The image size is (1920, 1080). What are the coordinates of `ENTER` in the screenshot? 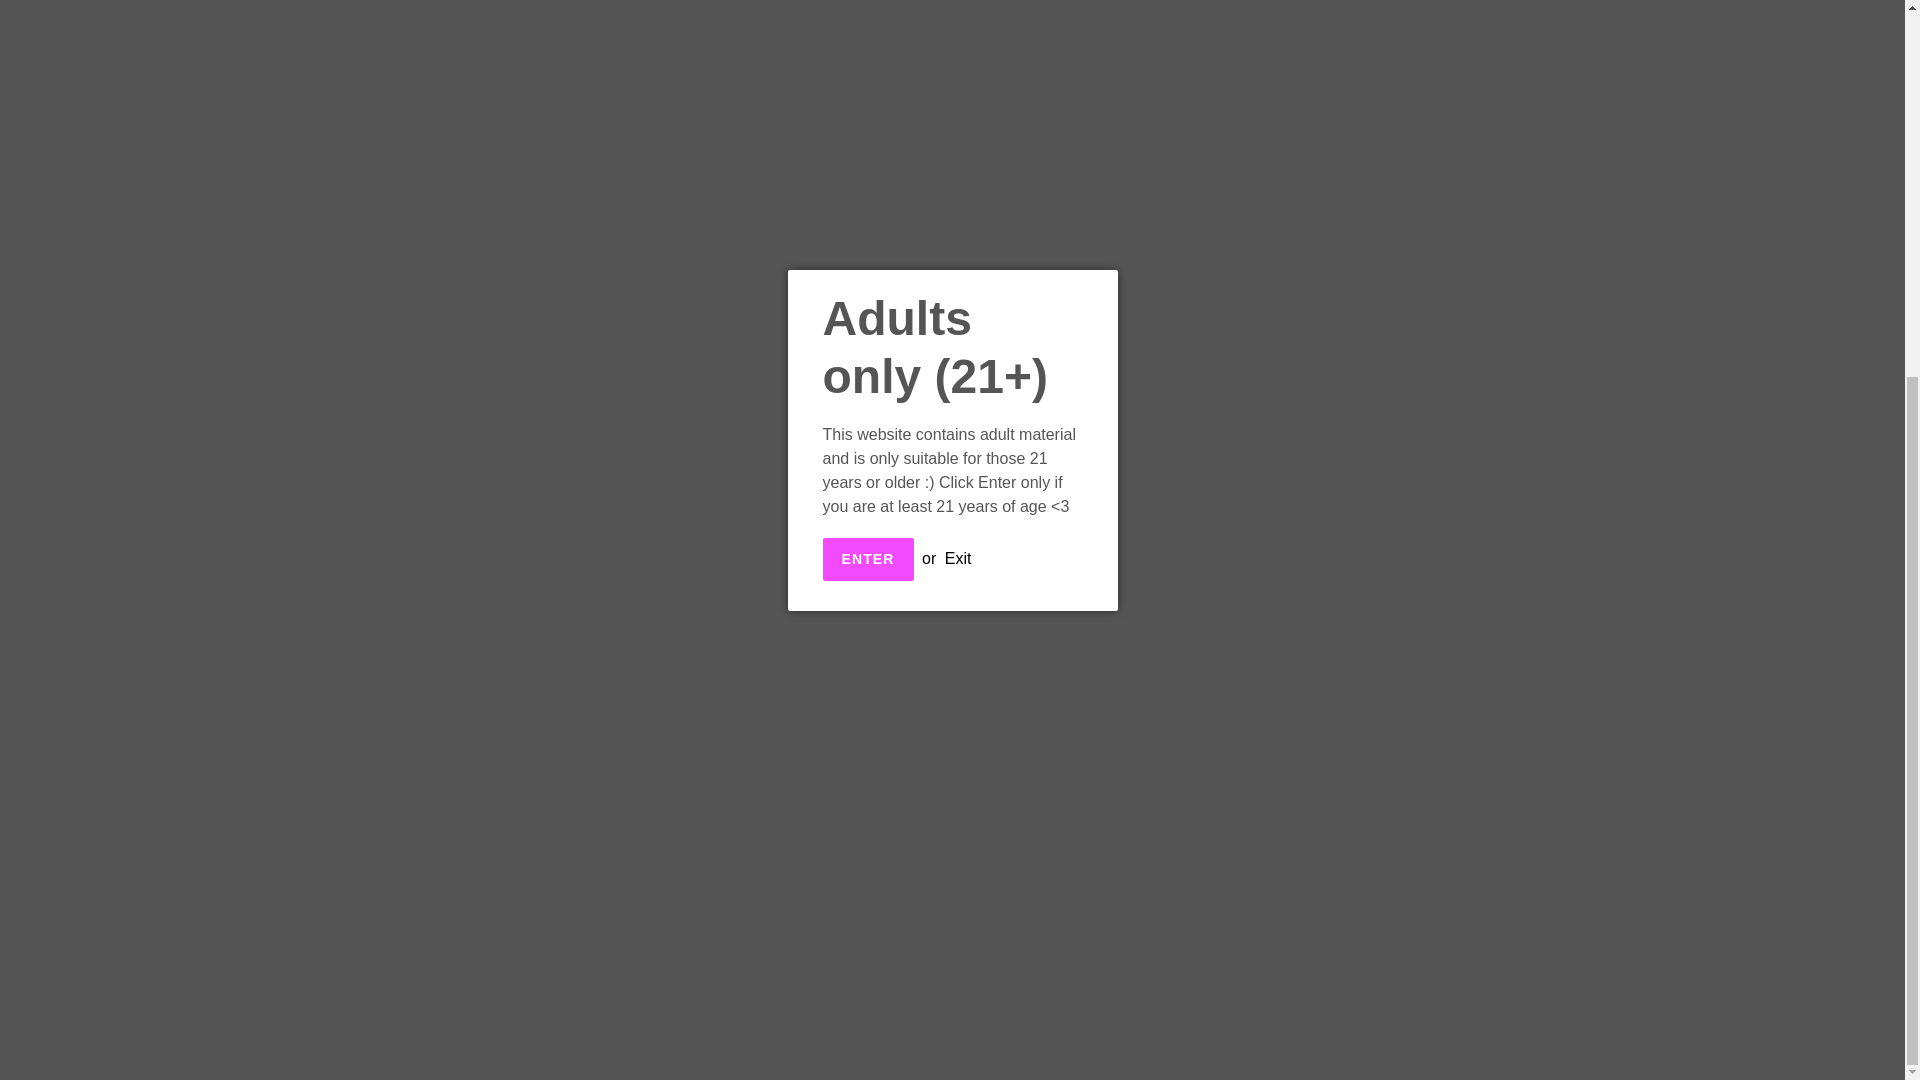 It's located at (867, 6).